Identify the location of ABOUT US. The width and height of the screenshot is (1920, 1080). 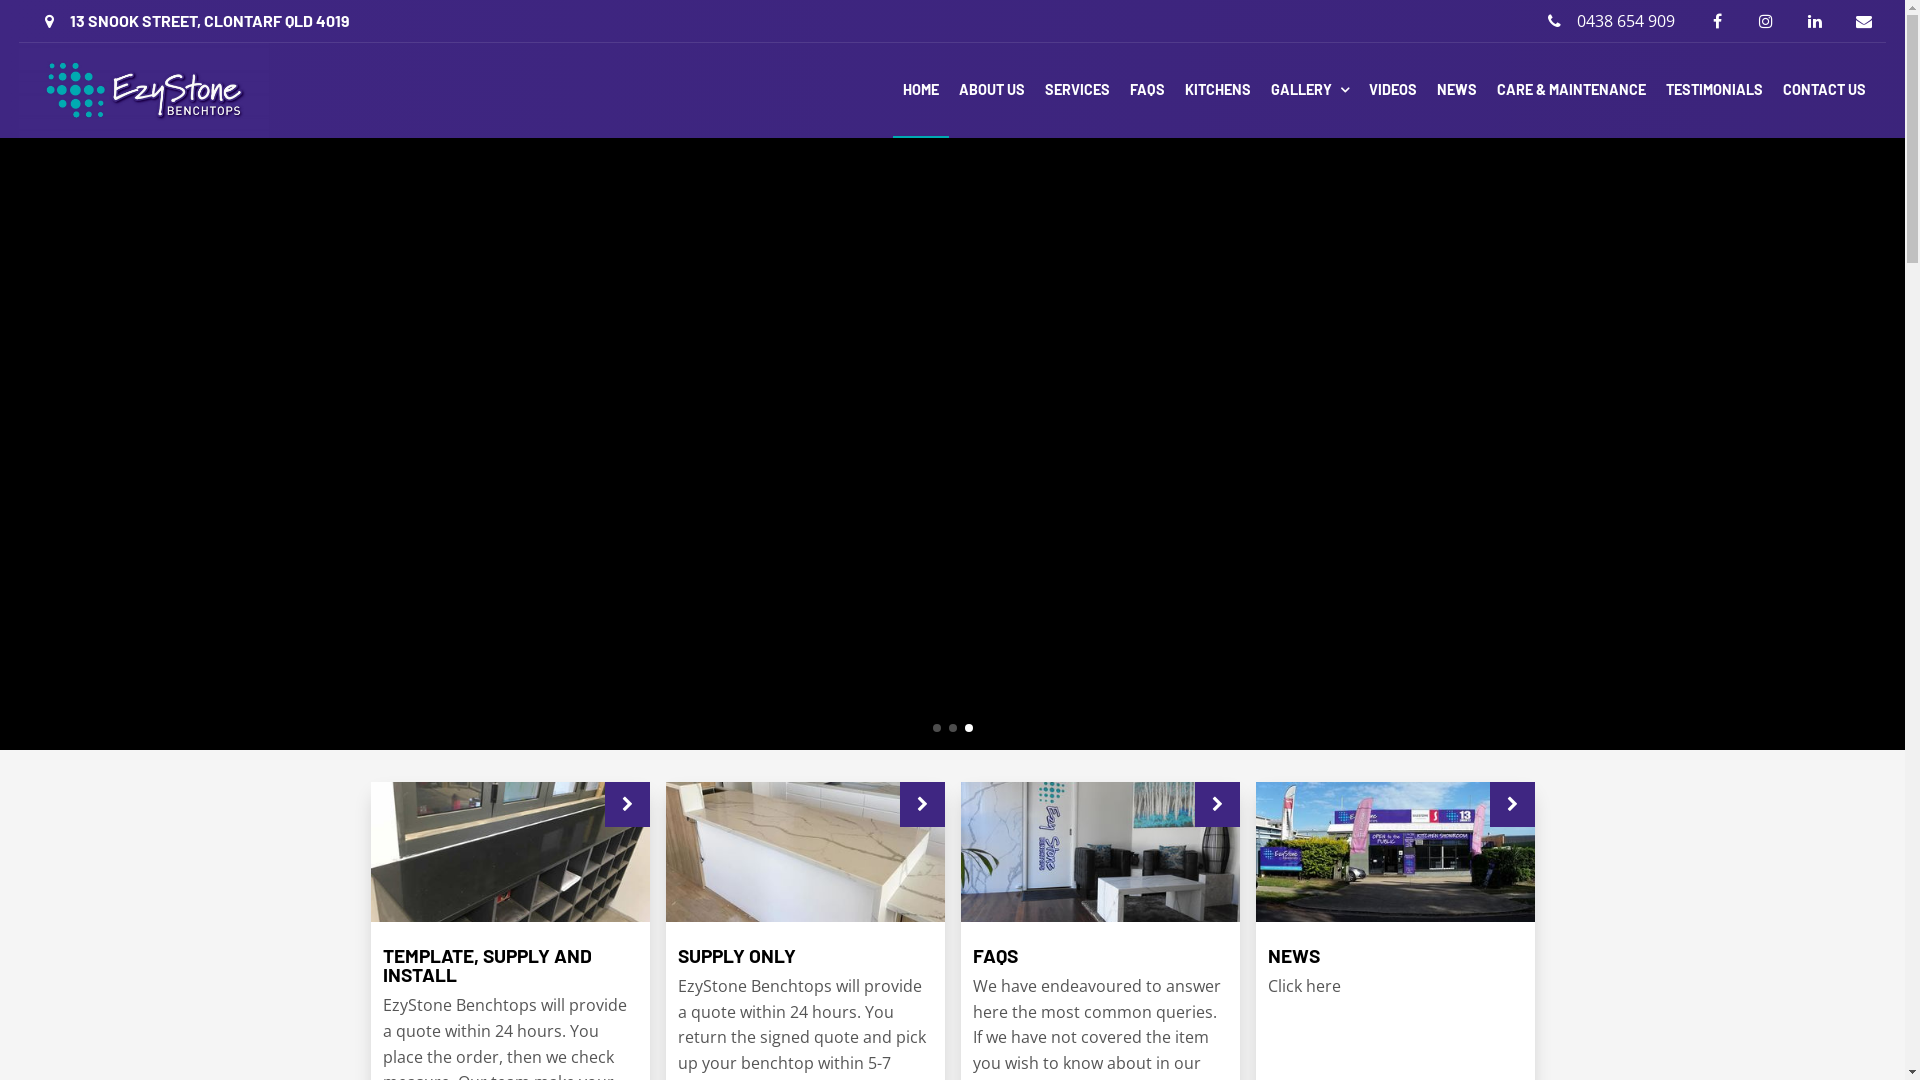
(992, 90).